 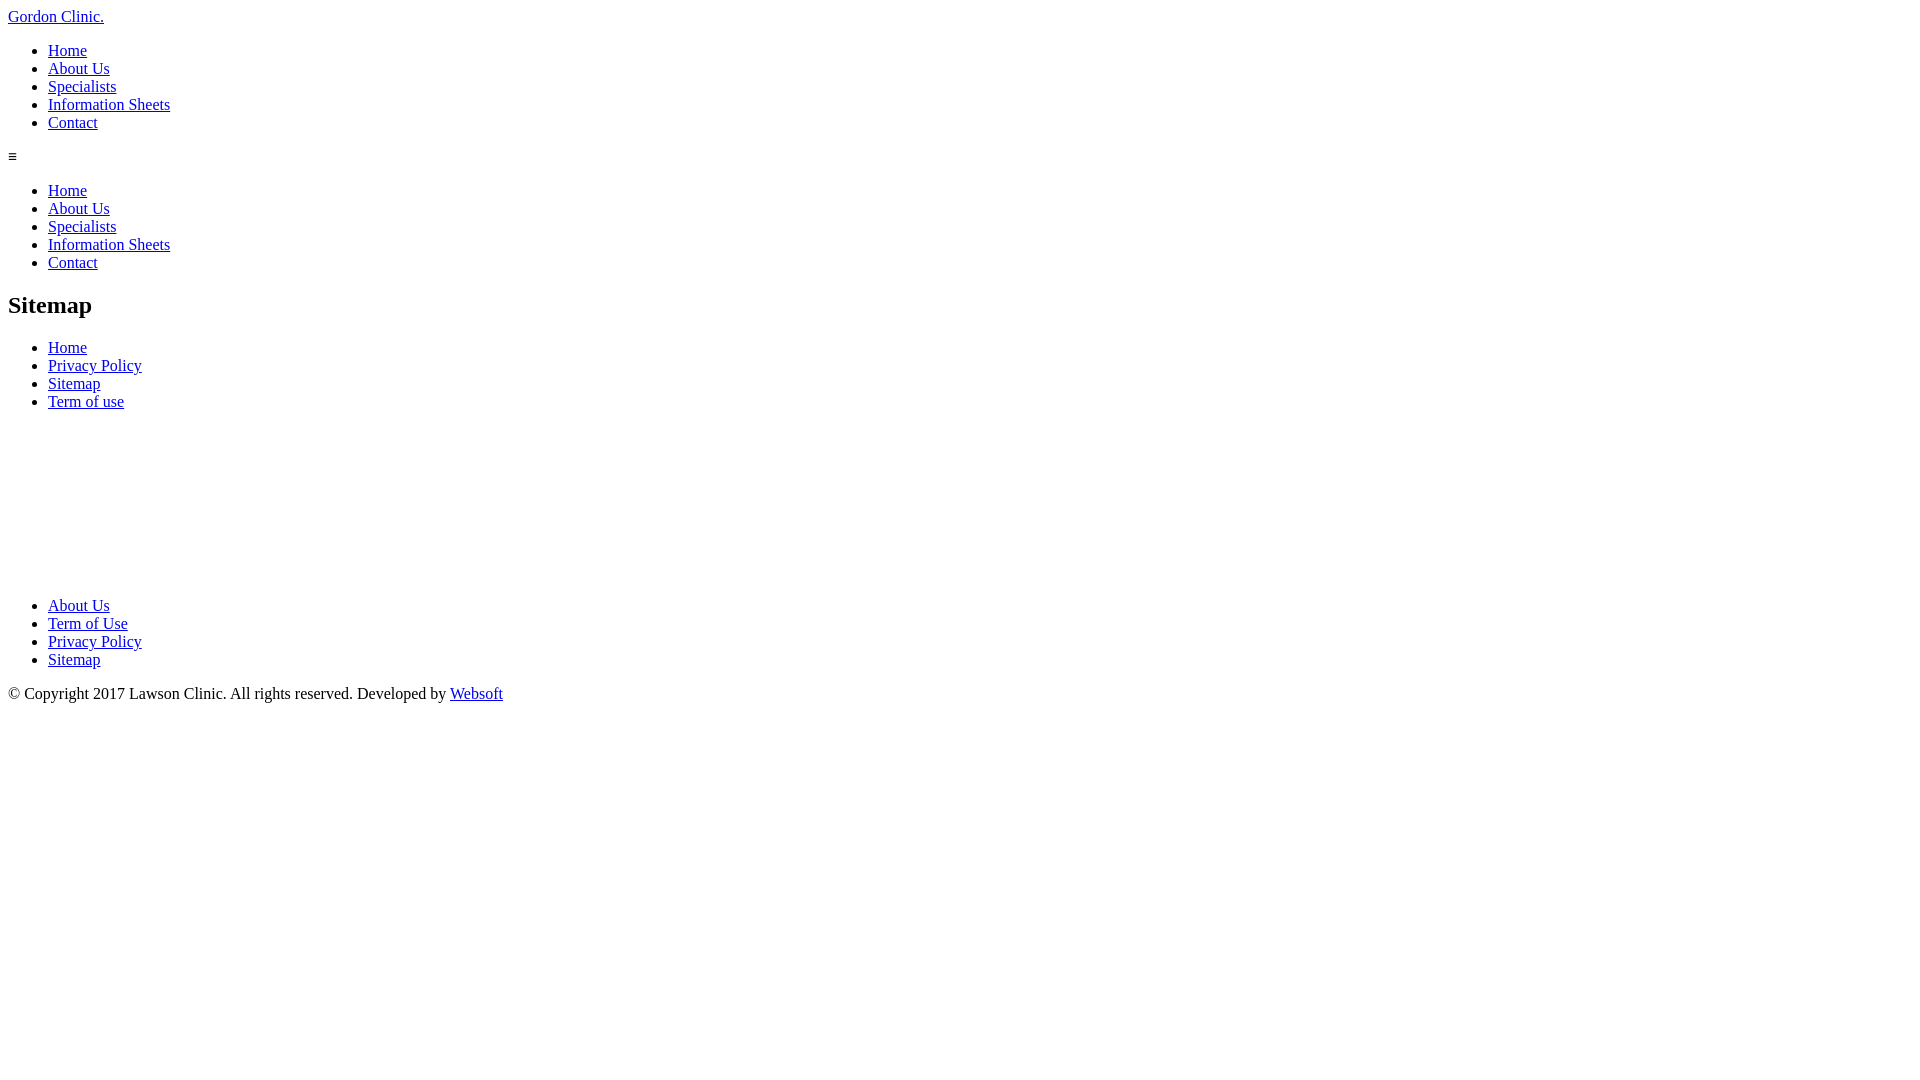 What do you see at coordinates (68, 190) in the screenshot?
I see `Home` at bounding box center [68, 190].